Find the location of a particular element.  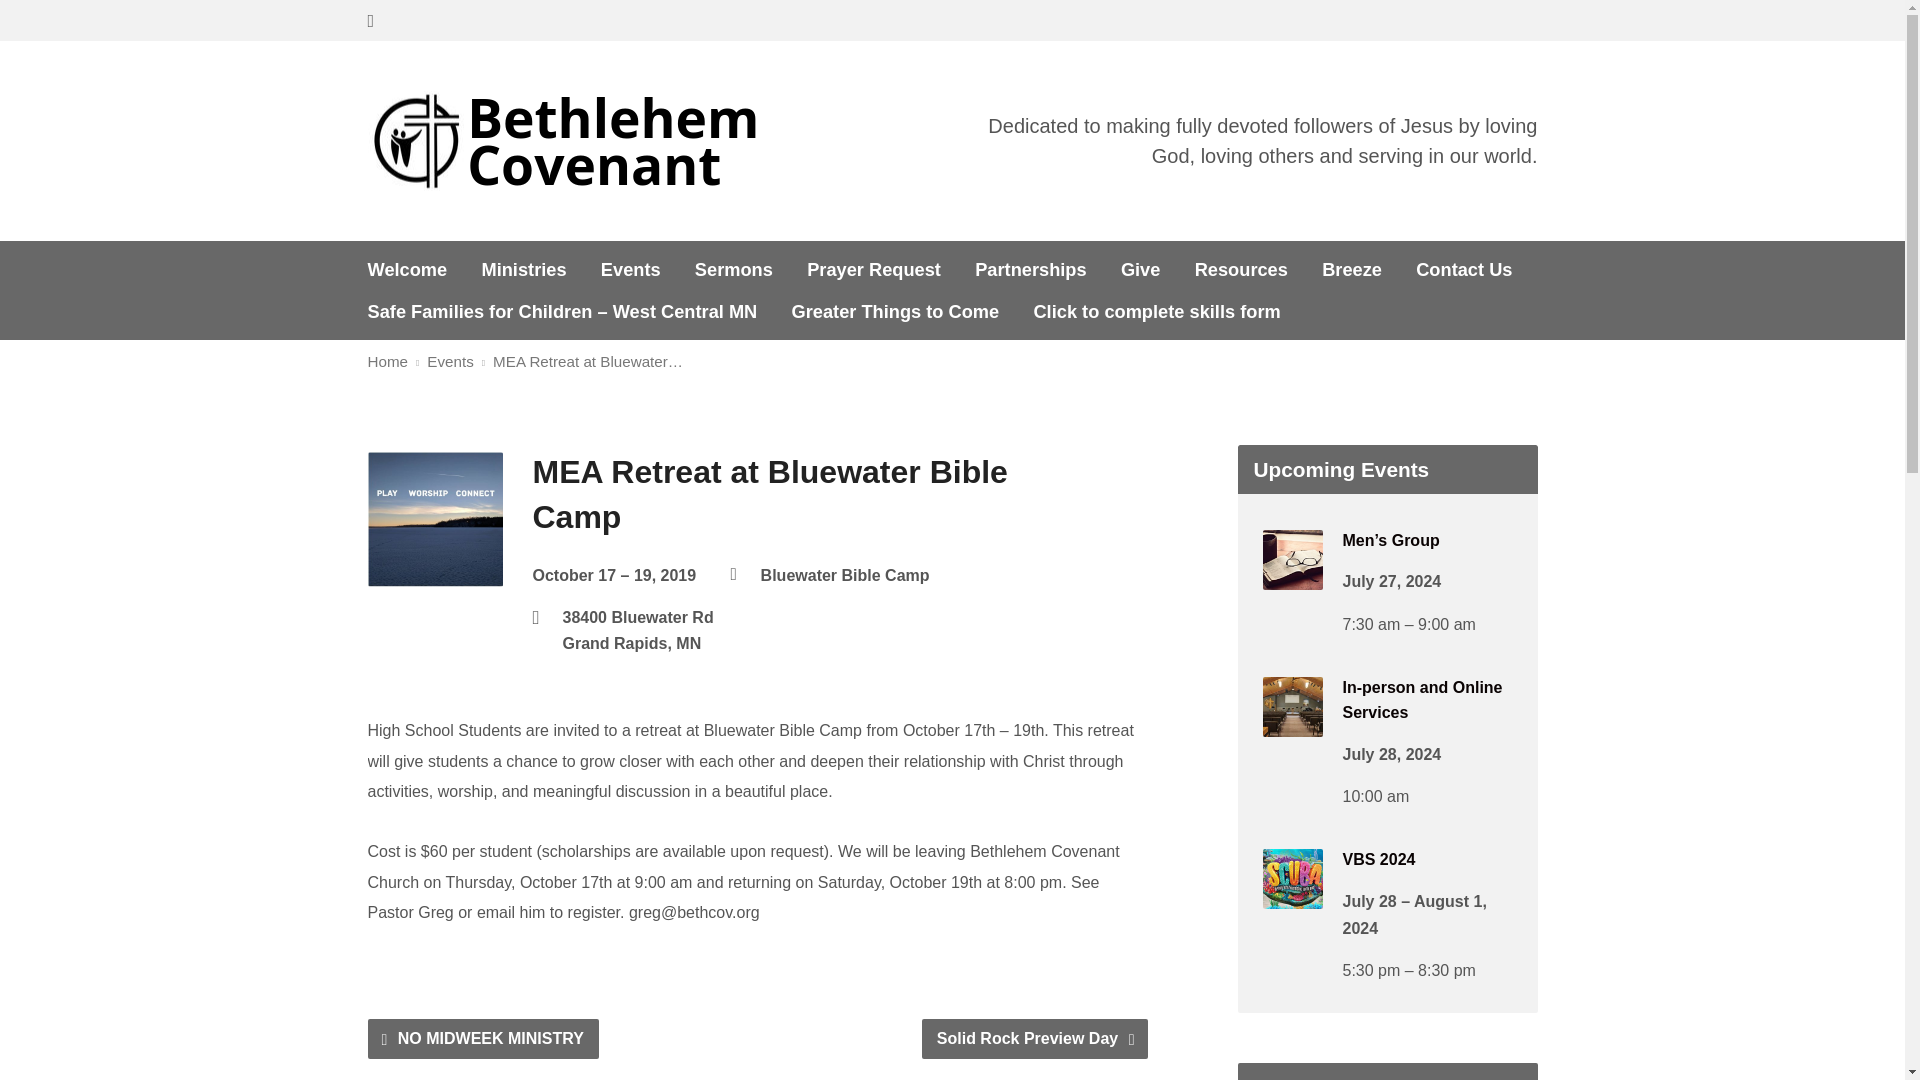

Prayer Request is located at coordinates (873, 270).